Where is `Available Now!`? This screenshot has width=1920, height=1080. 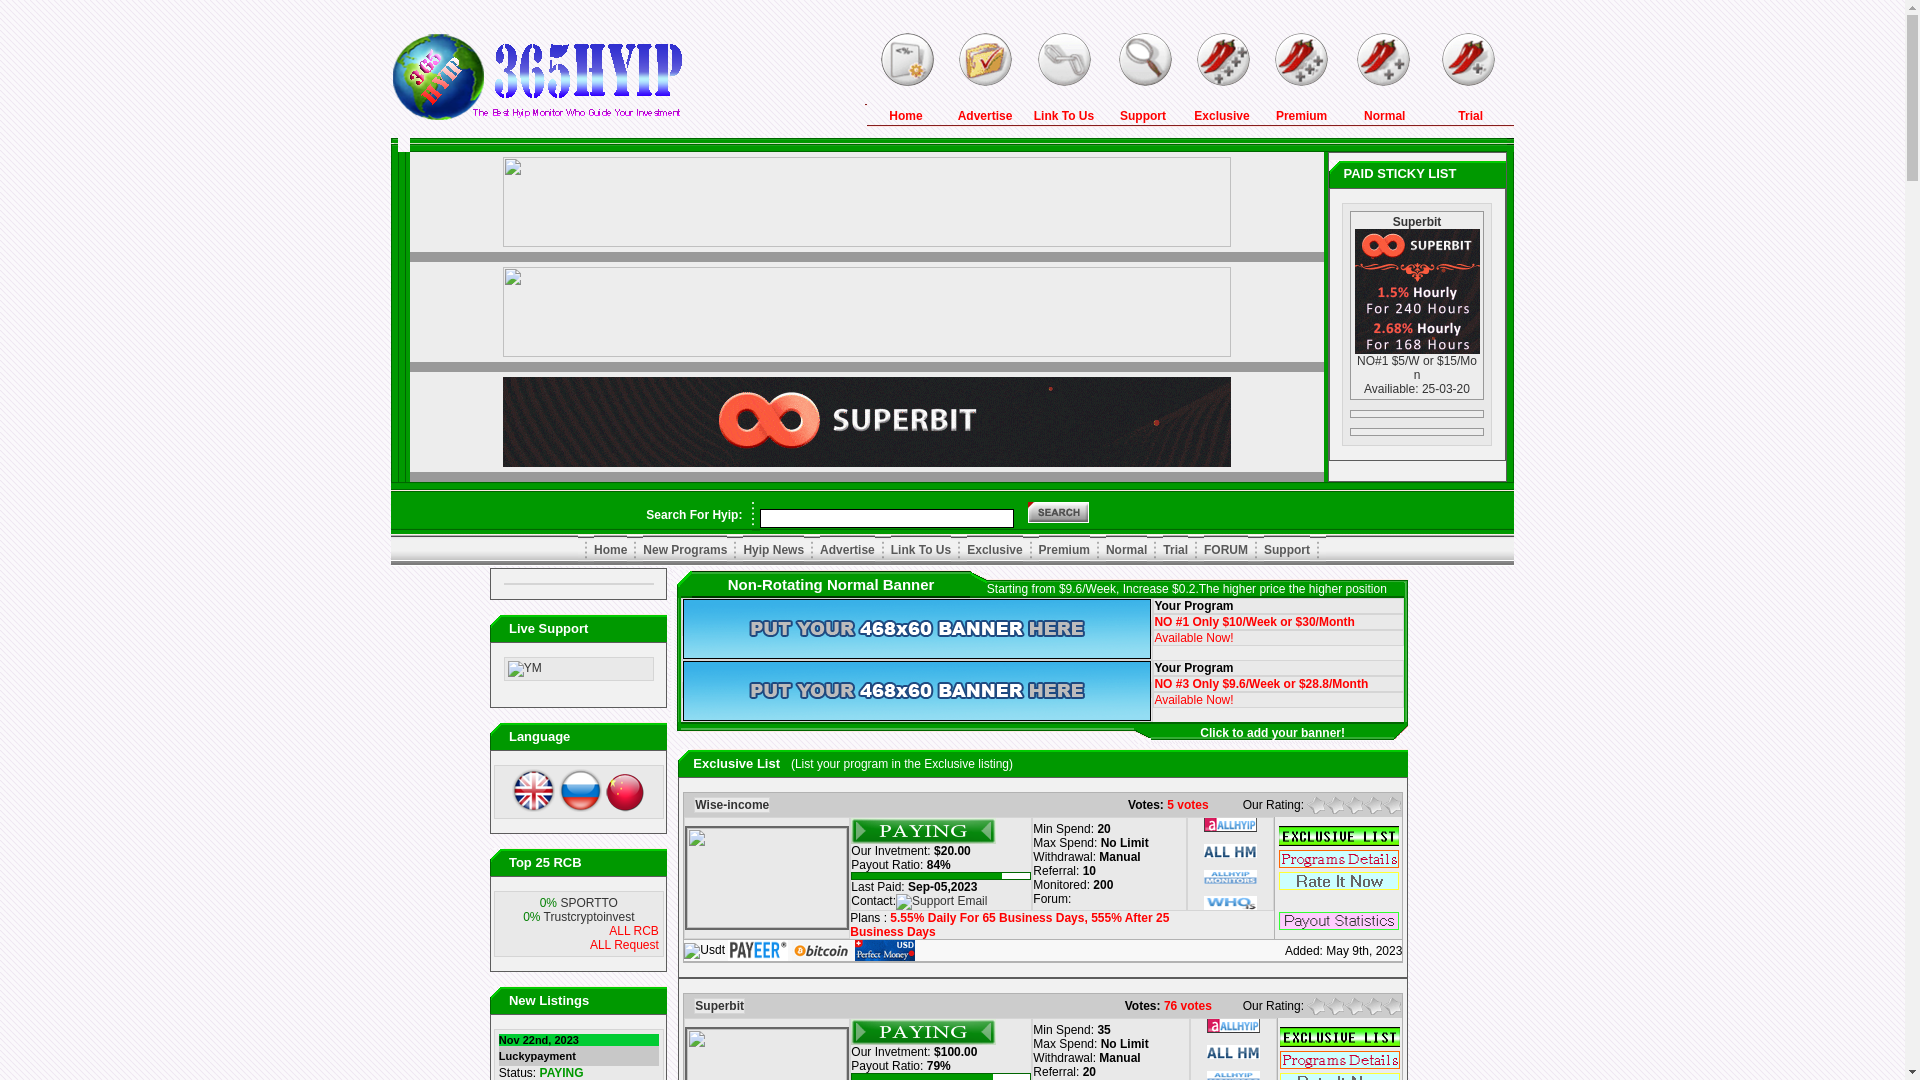
Available Now! is located at coordinates (1194, 700).